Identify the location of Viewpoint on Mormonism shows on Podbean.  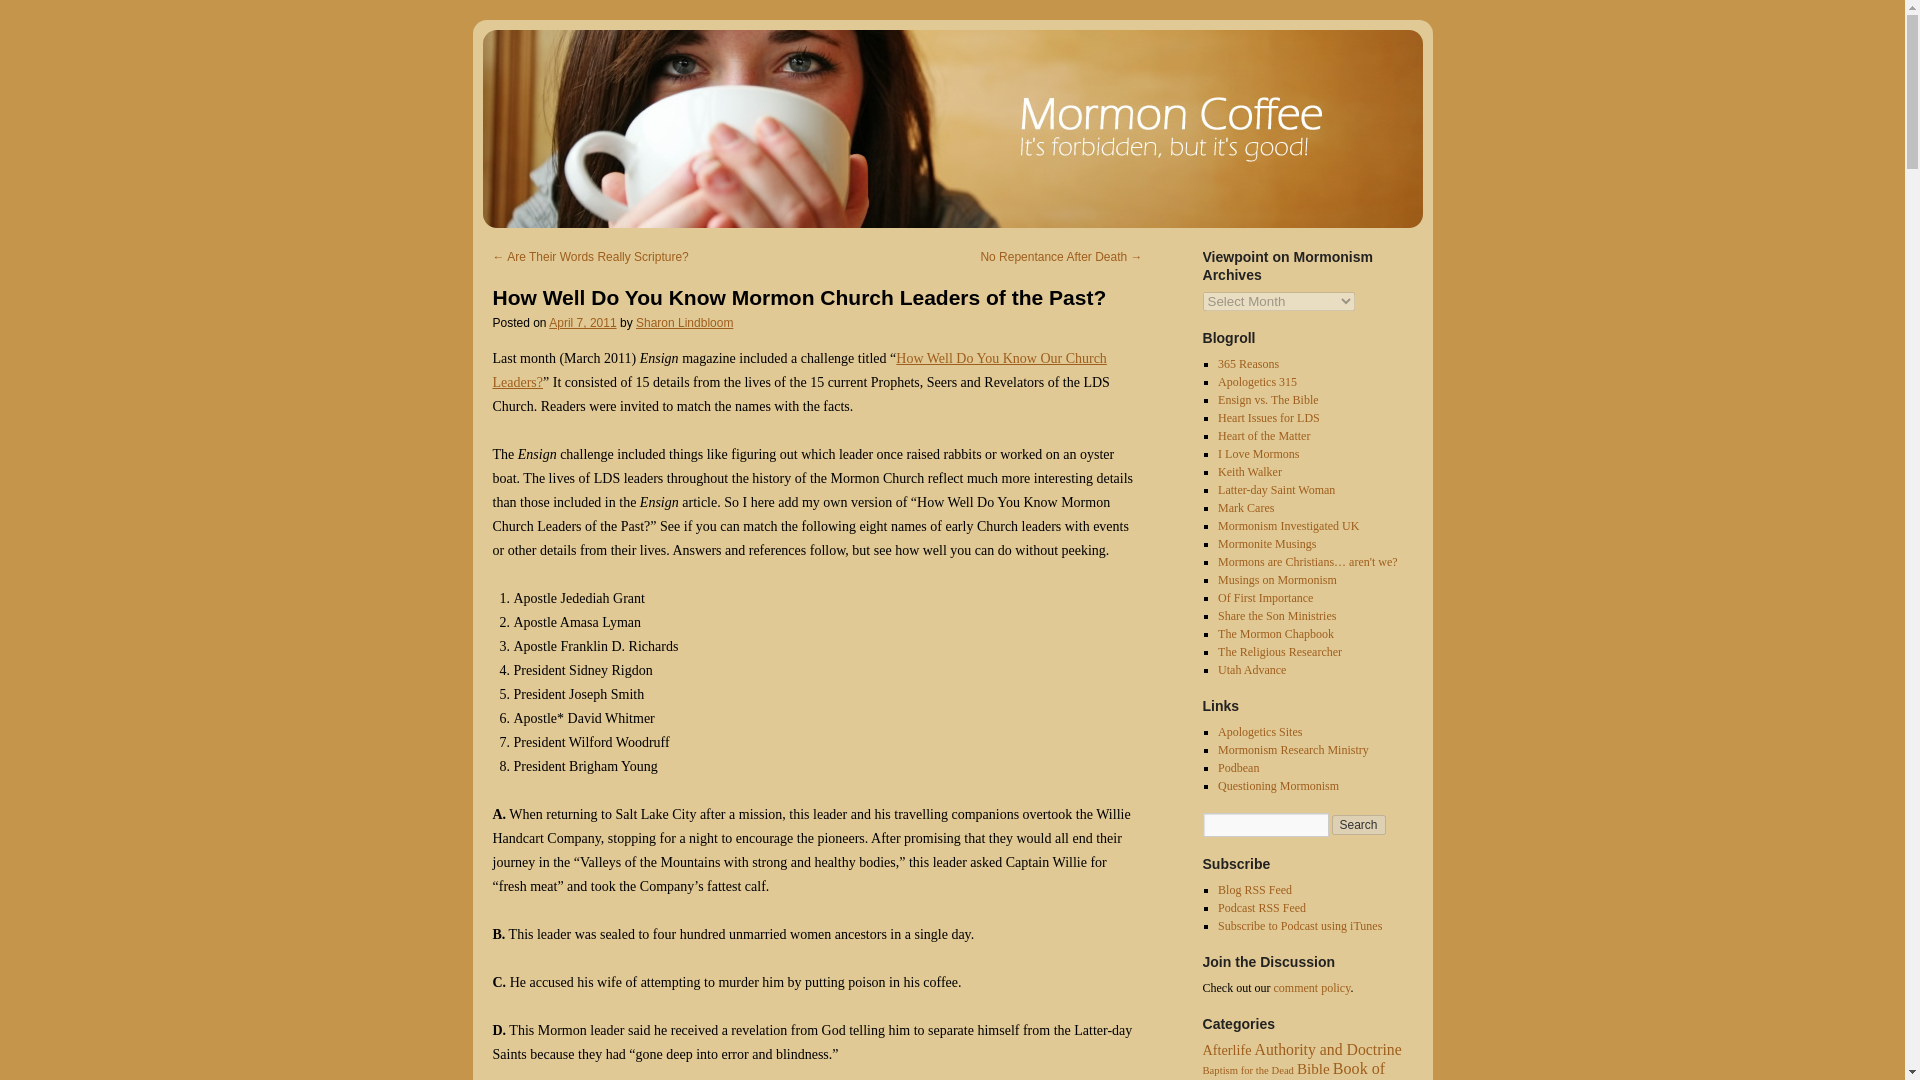
(1238, 768).